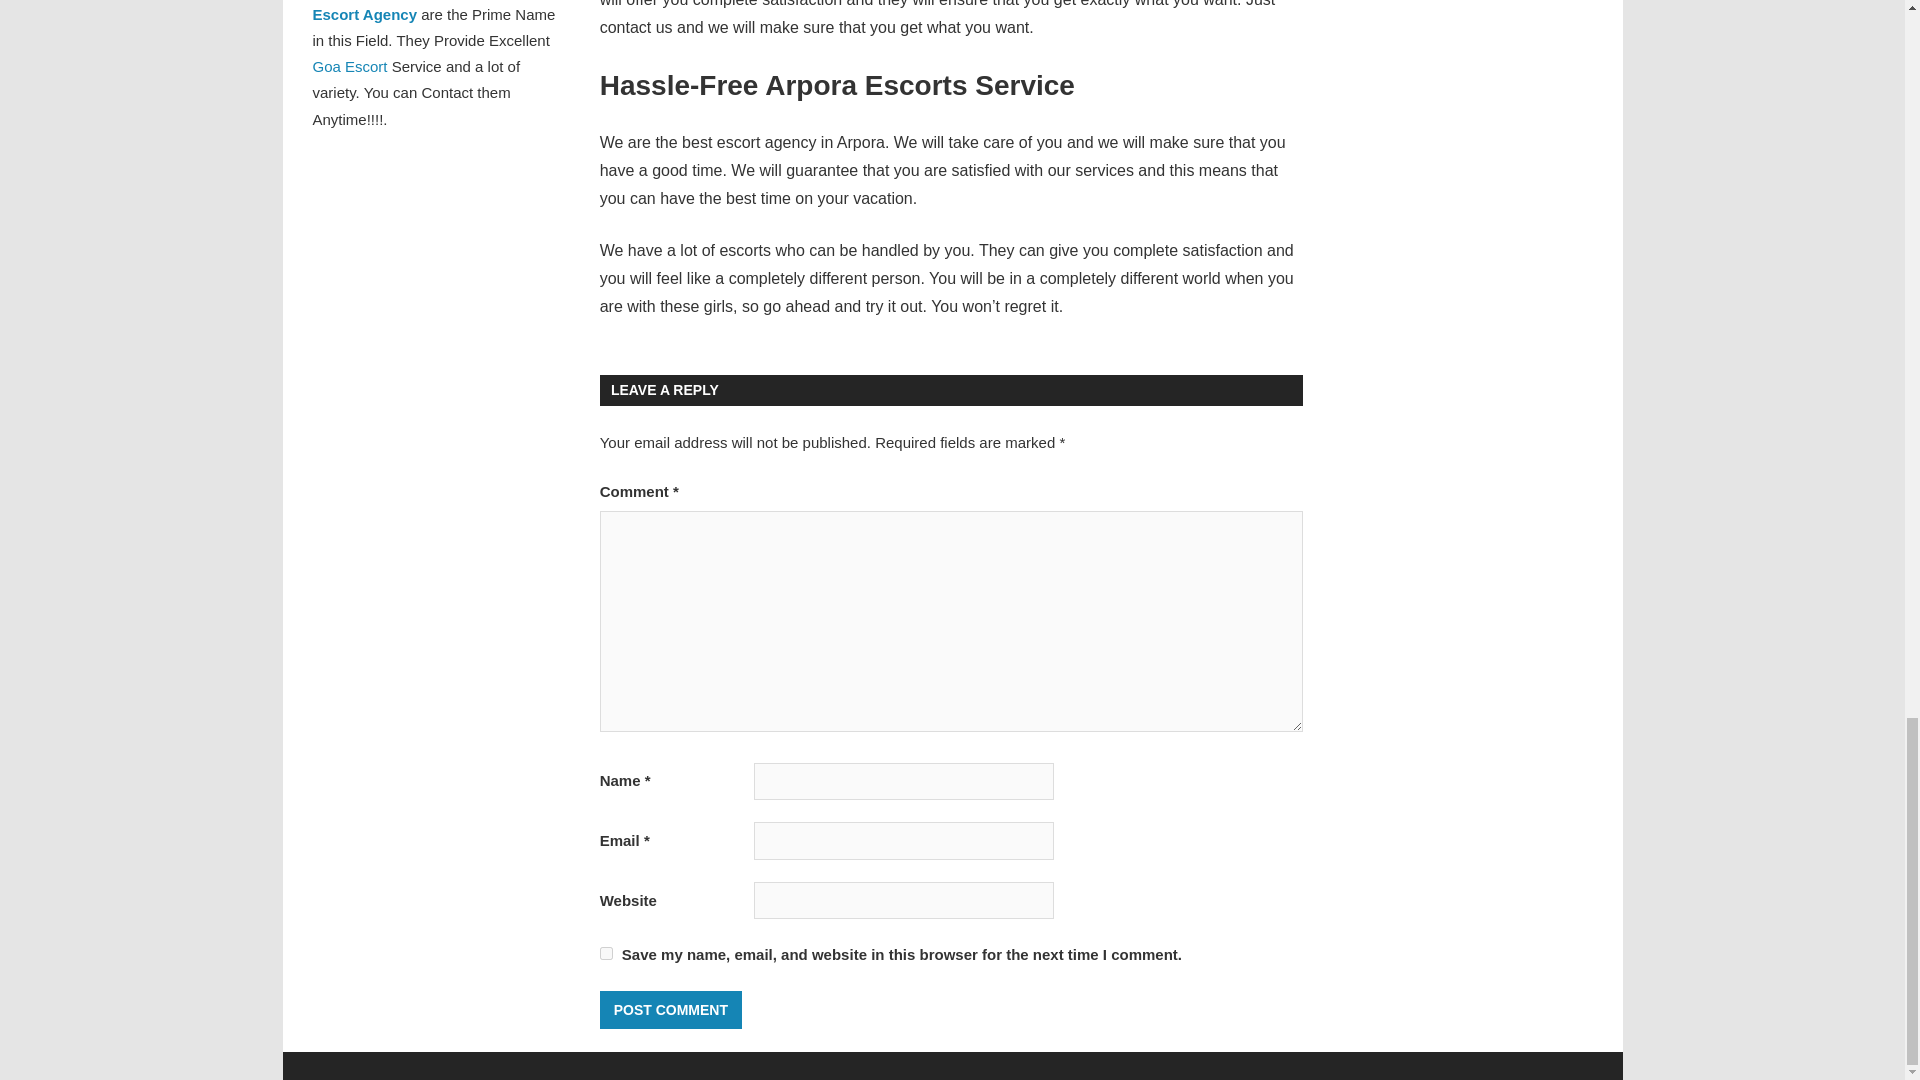 The height and width of the screenshot is (1080, 1920). What do you see at coordinates (670, 1010) in the screenshot?
I see `Post Comment` at bounding box center [670, 1010].